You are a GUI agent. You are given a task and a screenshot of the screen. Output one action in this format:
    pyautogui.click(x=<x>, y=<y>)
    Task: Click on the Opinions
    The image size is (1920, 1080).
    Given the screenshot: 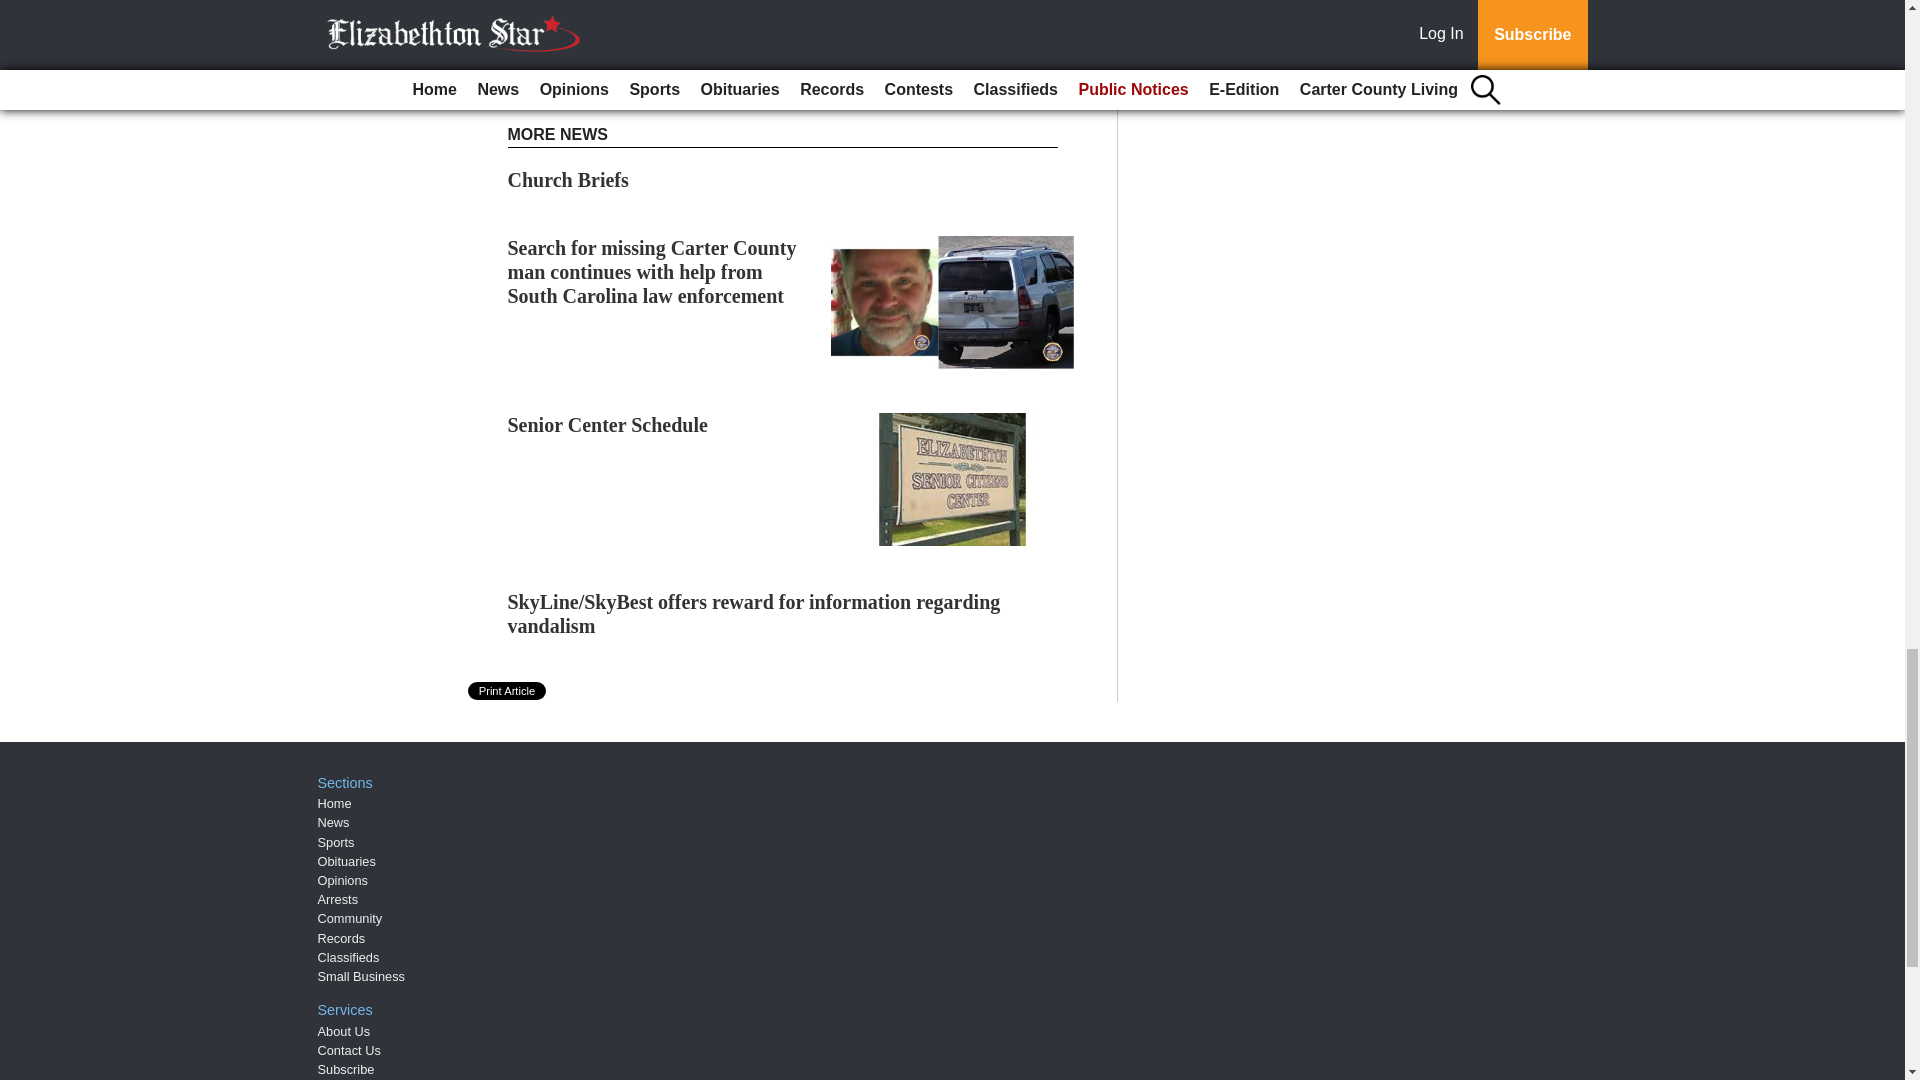 What is the action you would take?
    pyautogui.click(x=343, y=880)
    